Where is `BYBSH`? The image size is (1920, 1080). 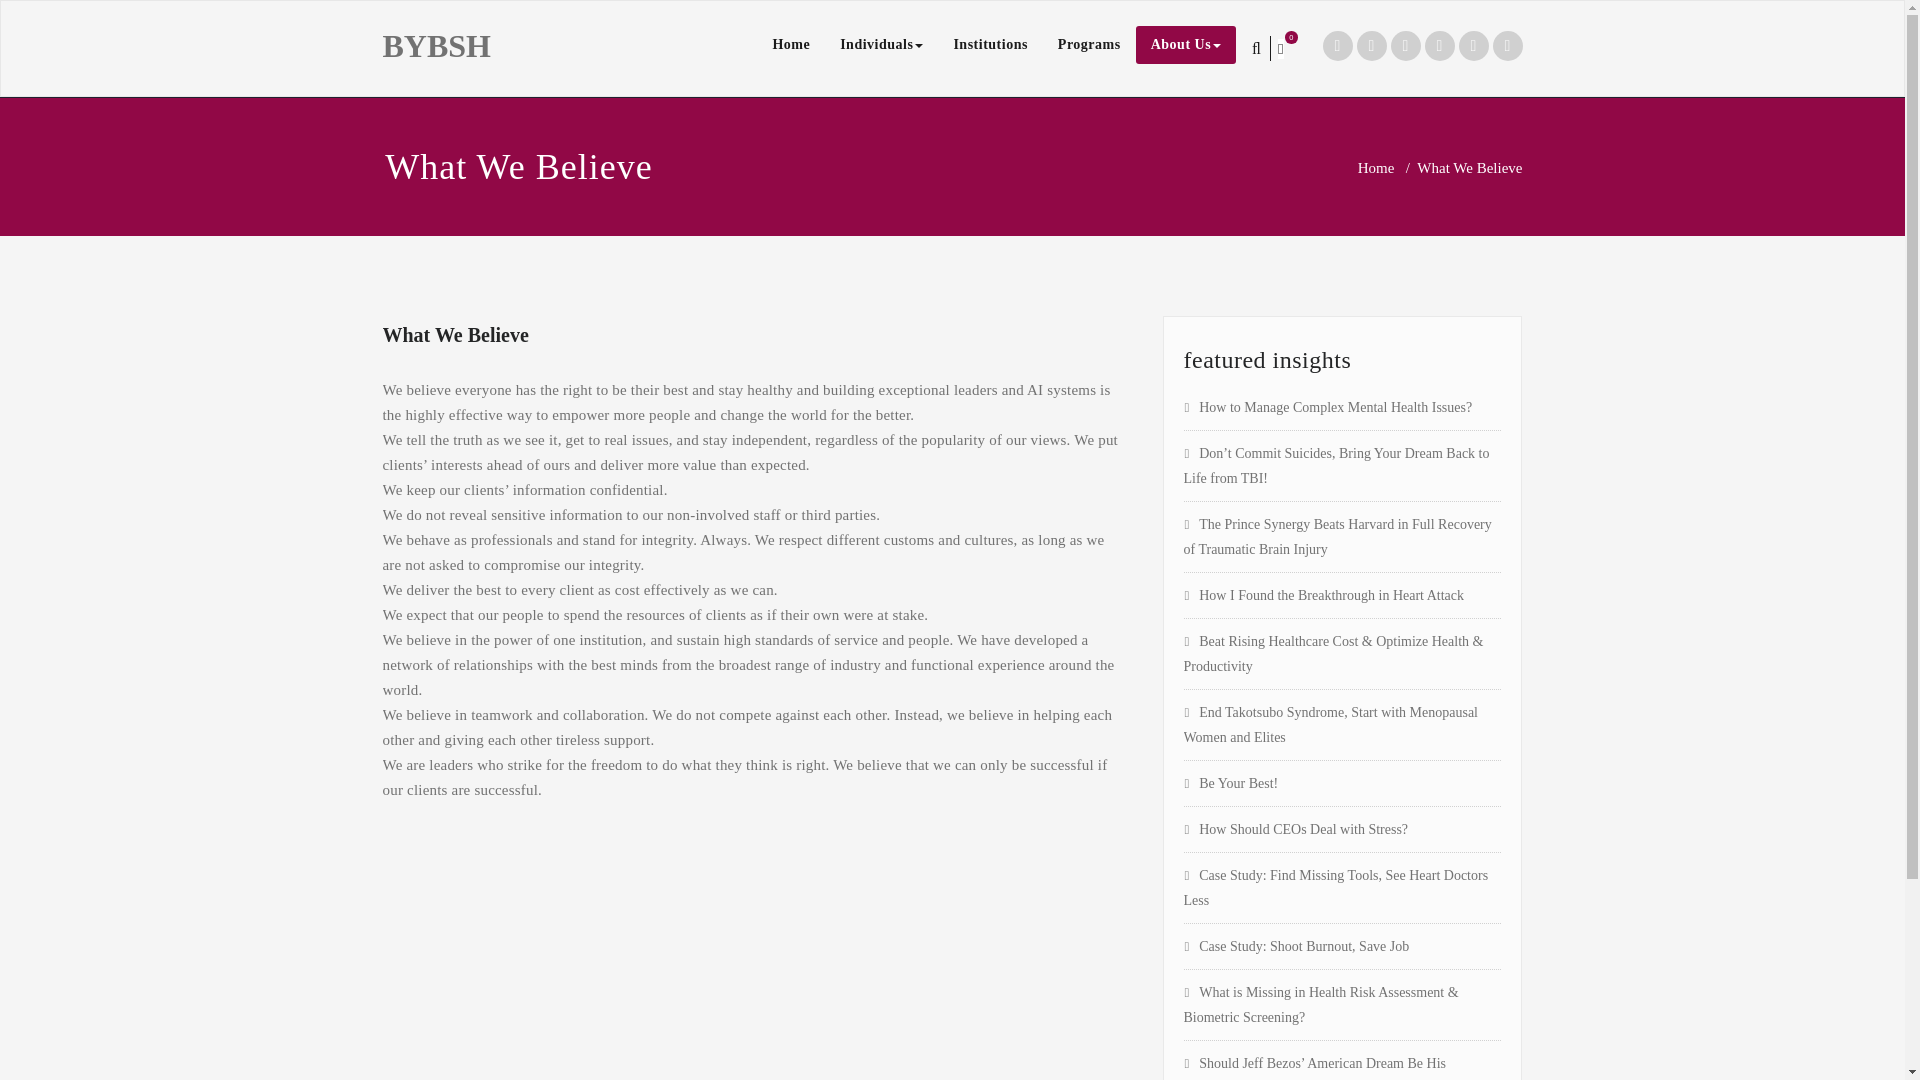 BYBSH is located at coordinates (436, 46).